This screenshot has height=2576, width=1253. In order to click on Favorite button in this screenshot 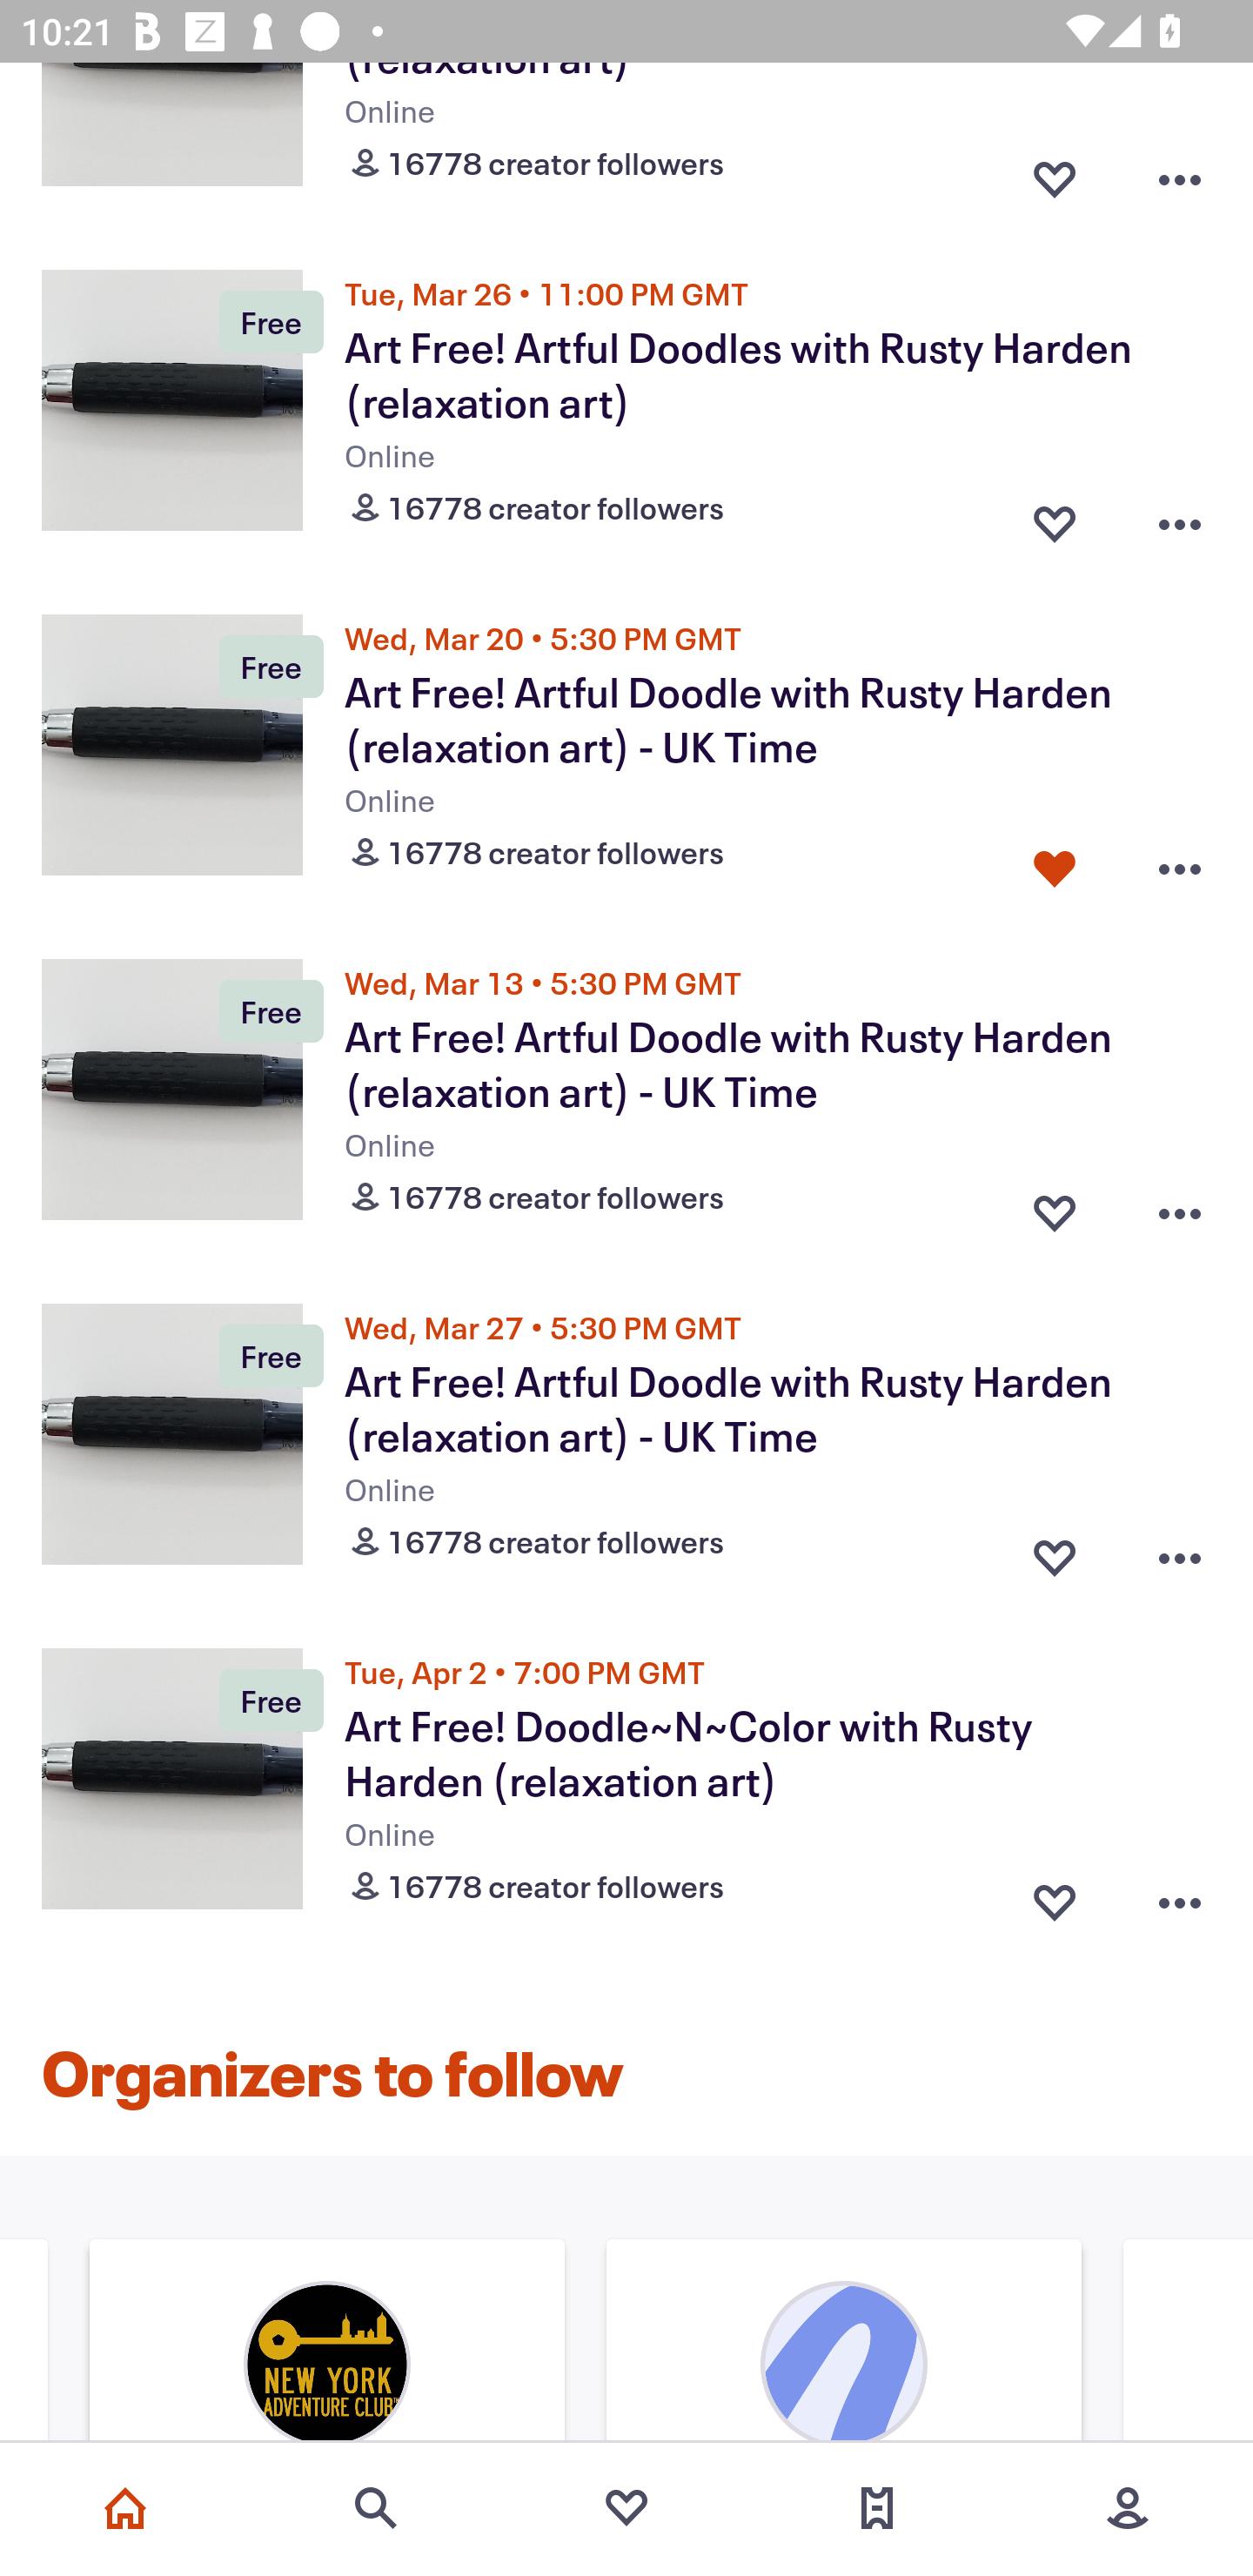, I will do `click(1055, 862)`.